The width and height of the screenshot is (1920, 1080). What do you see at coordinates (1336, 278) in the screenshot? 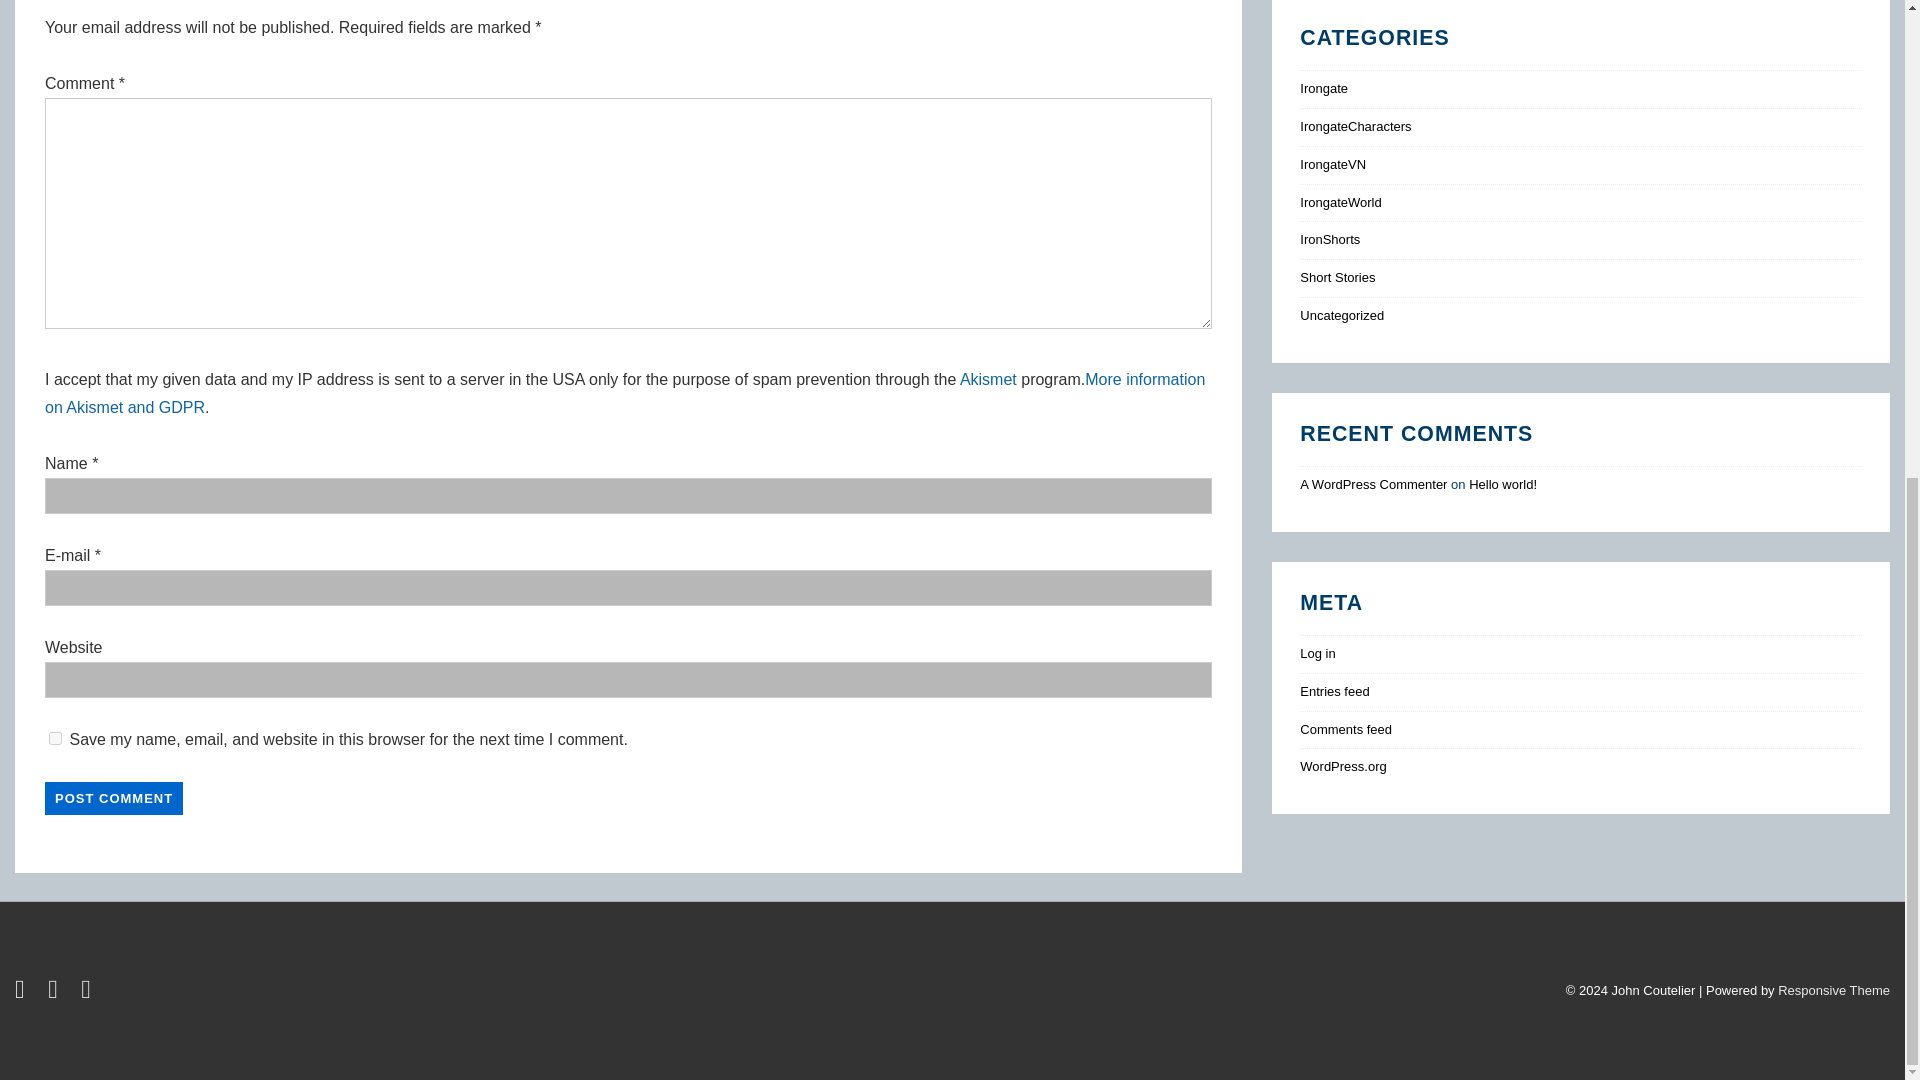
I see `Short Stories` at bounding box center [1336, 278].